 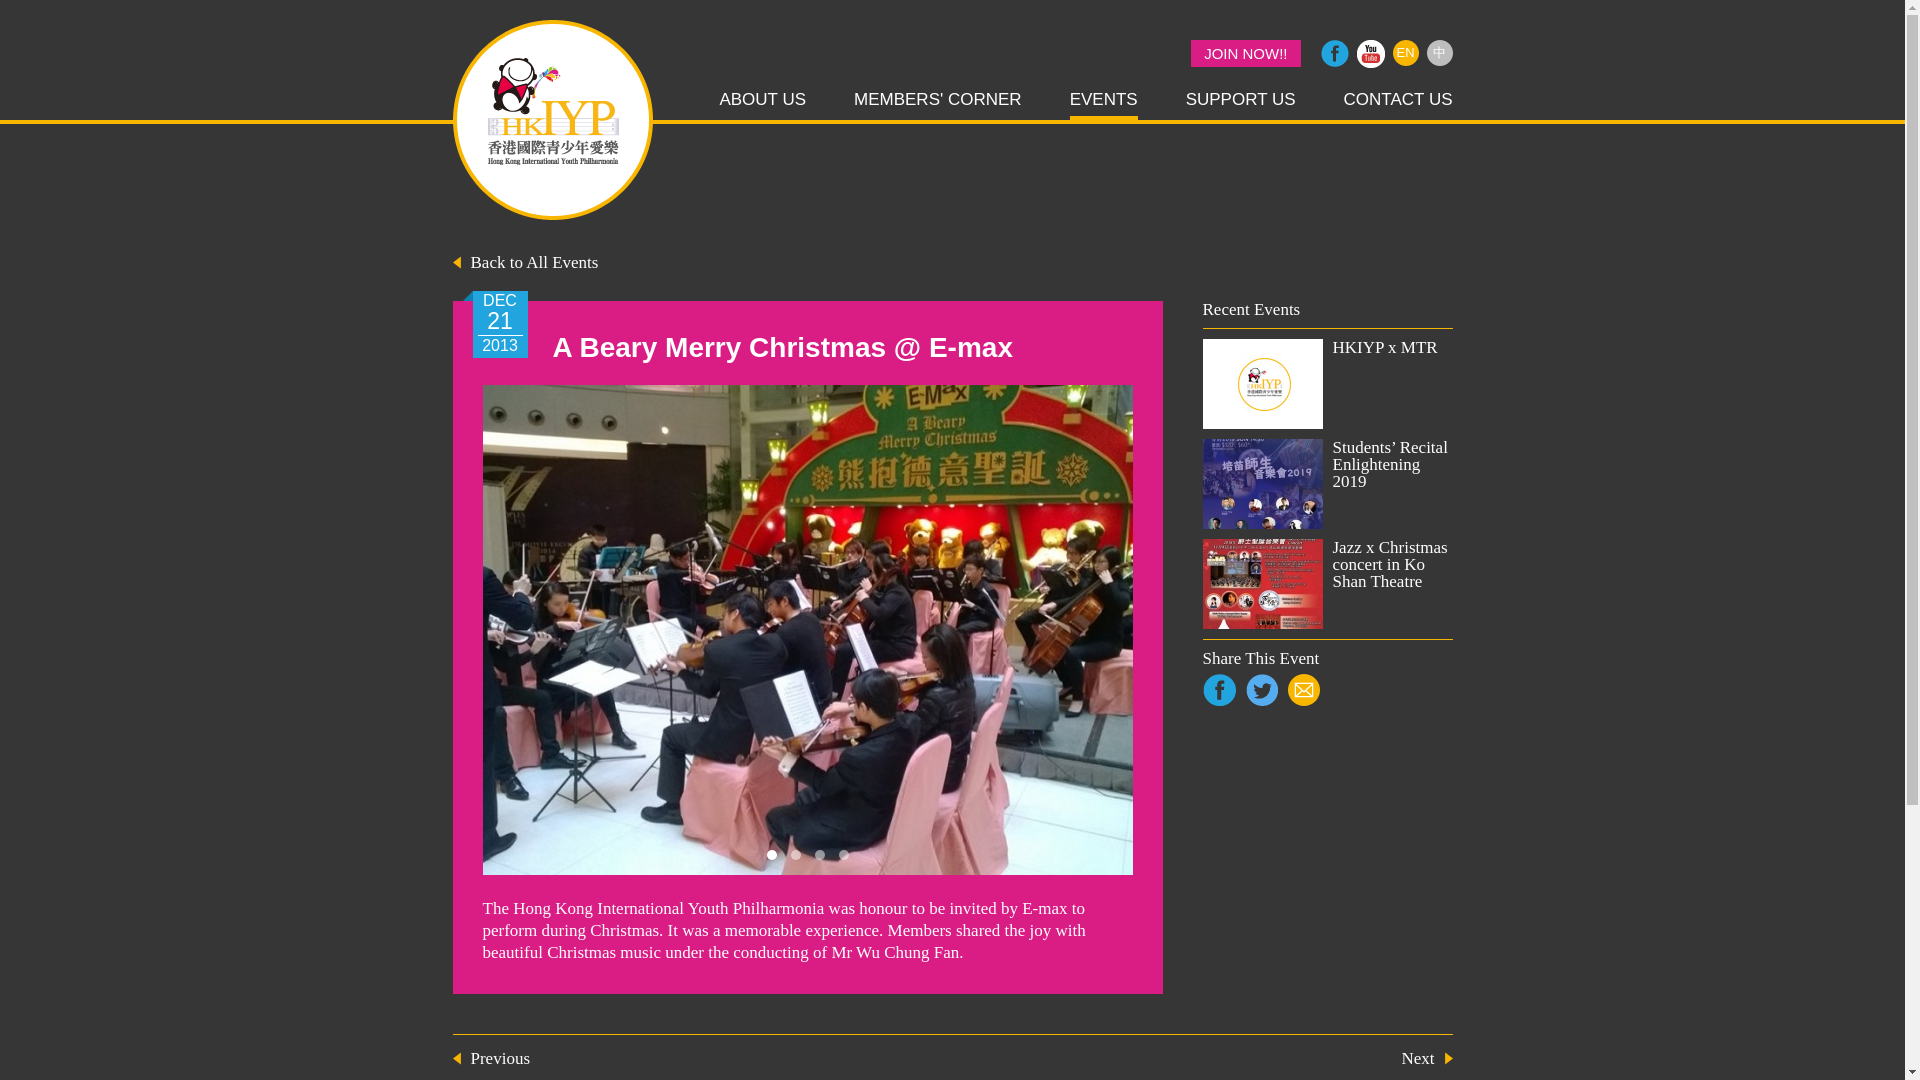 What do you see at coordinates (1244, 52) in the screenshot?
I see `JOIN NOW!!` at bounding box center [1244, 52].